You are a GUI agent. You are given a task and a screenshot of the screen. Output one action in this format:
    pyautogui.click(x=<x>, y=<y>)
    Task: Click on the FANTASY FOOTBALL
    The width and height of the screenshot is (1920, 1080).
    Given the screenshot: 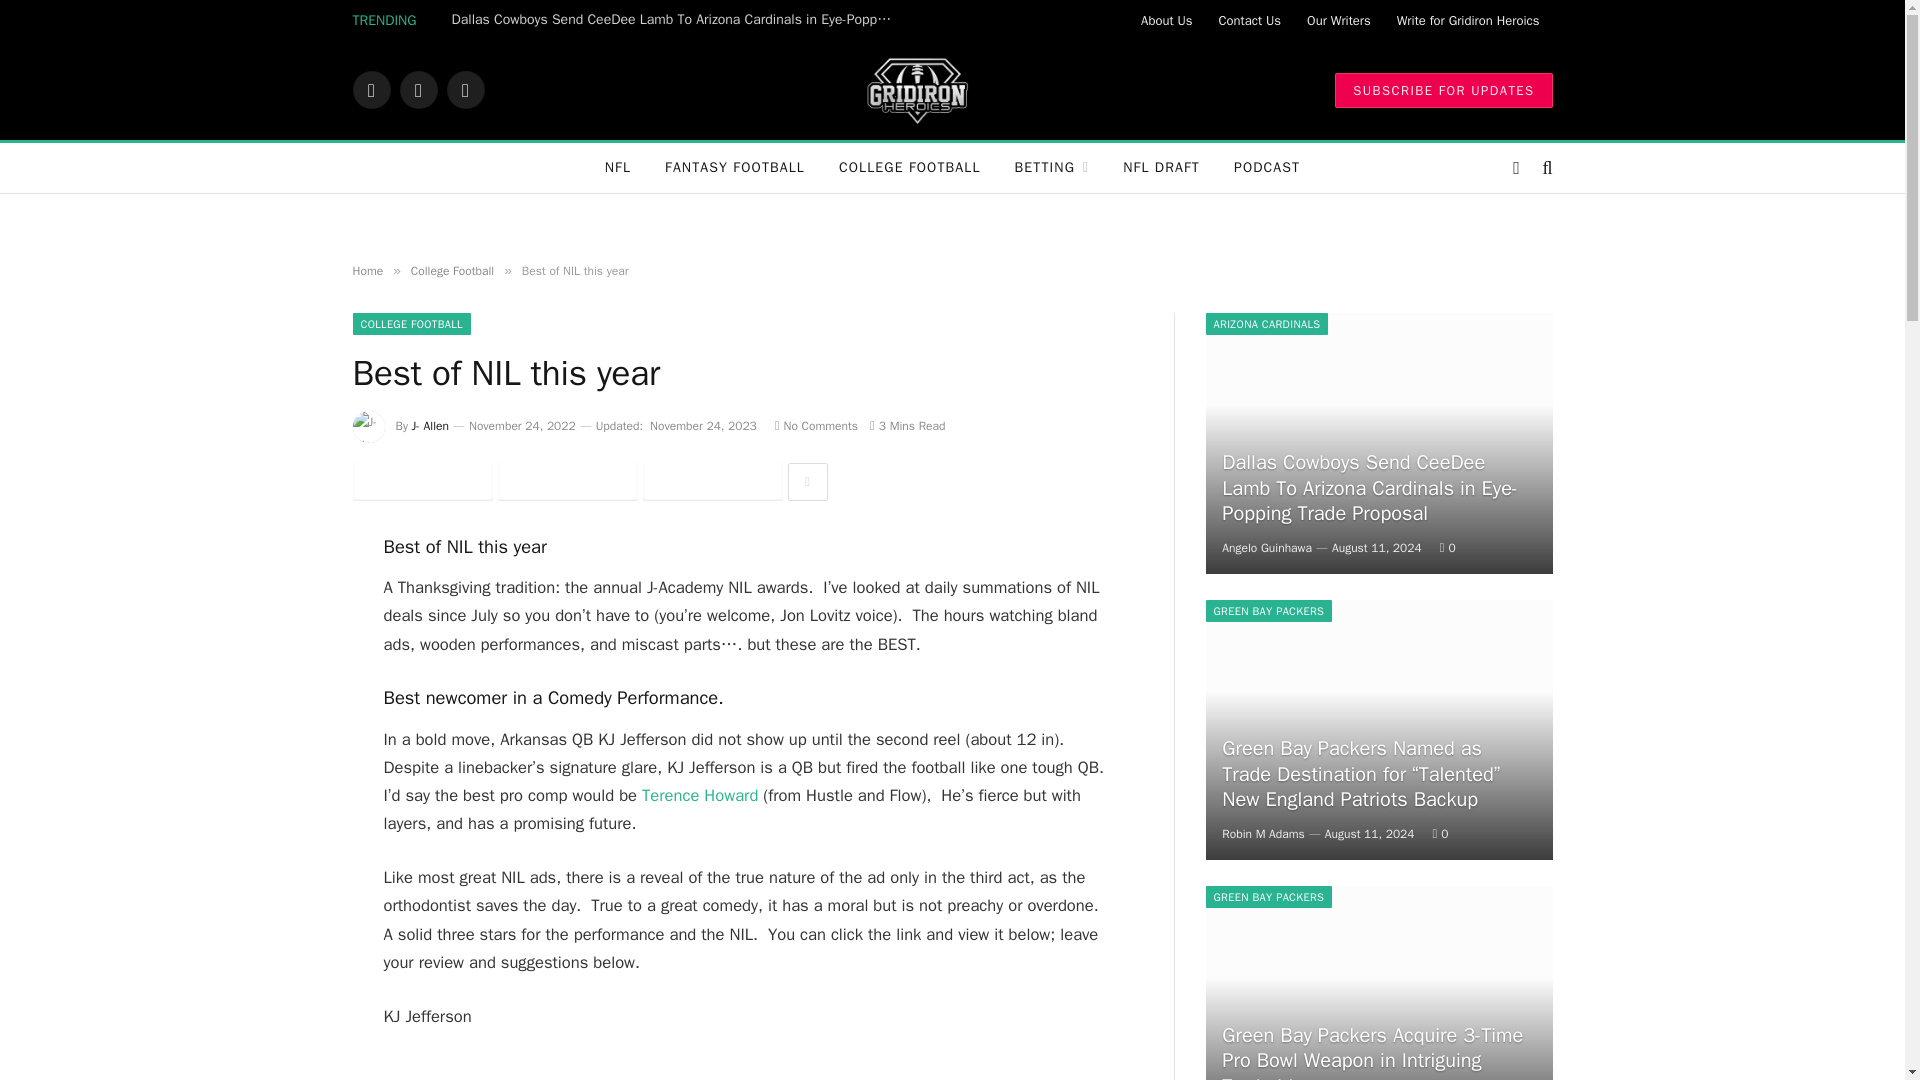 What is the action you would take?
    pyautogui.click(x=734, y=168)
    